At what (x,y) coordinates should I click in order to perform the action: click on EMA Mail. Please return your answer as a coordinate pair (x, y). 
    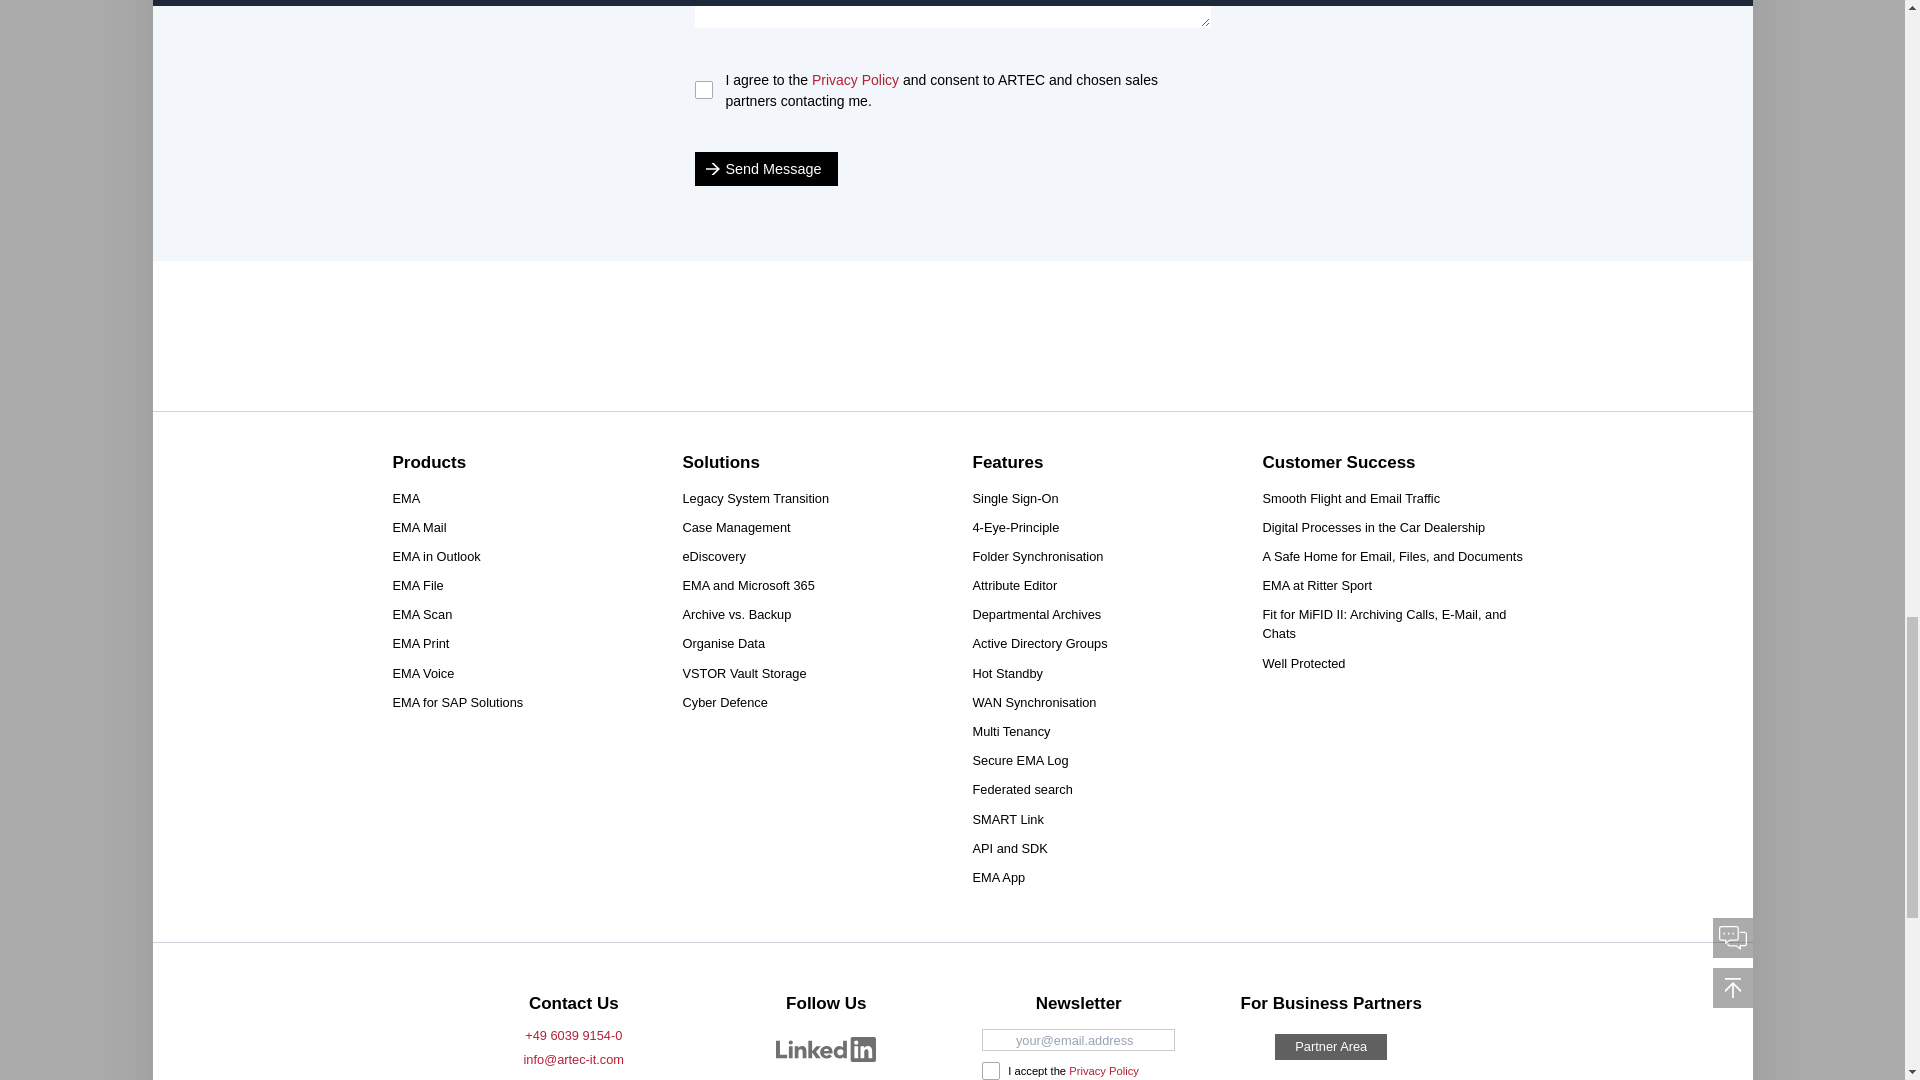
    Looking at the image, I should click on (418, 528).